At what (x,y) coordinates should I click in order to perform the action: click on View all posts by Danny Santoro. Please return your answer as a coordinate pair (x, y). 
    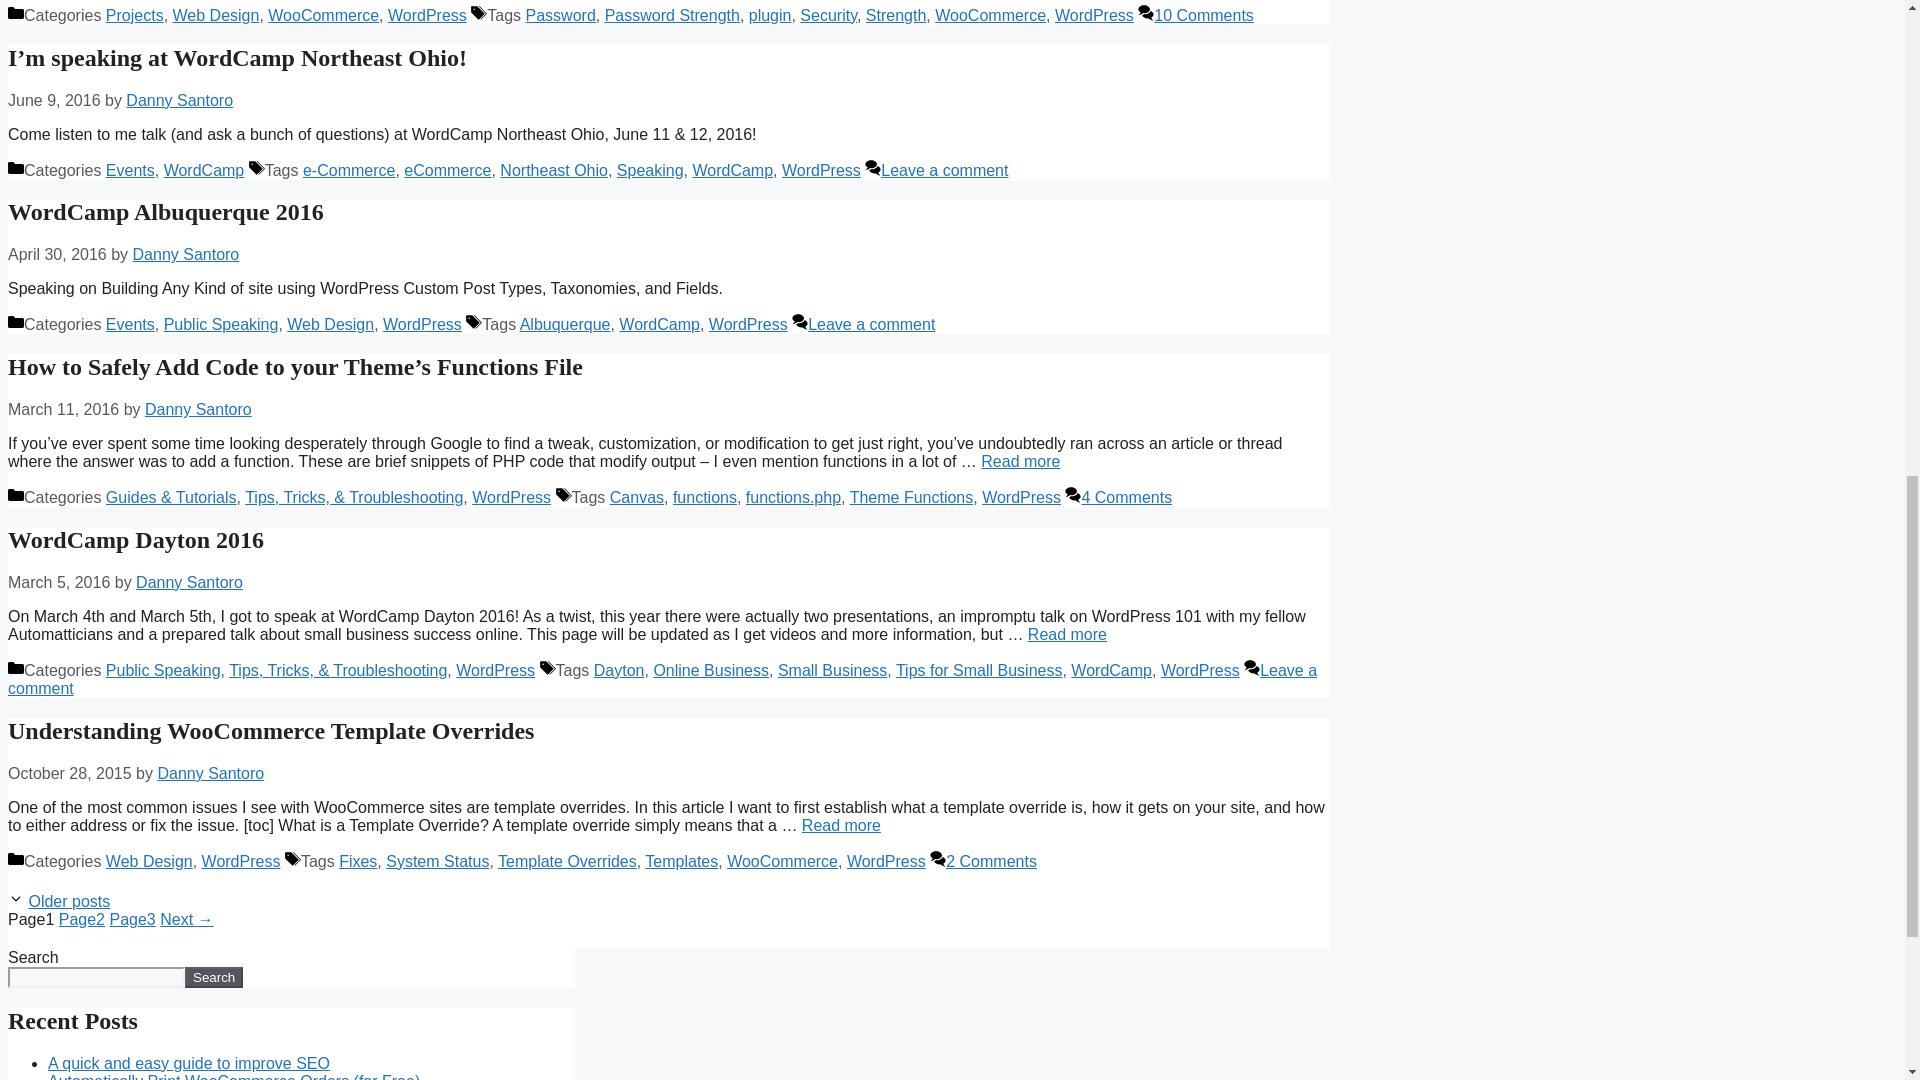
    Looking at the image, I should click on (179, 100).